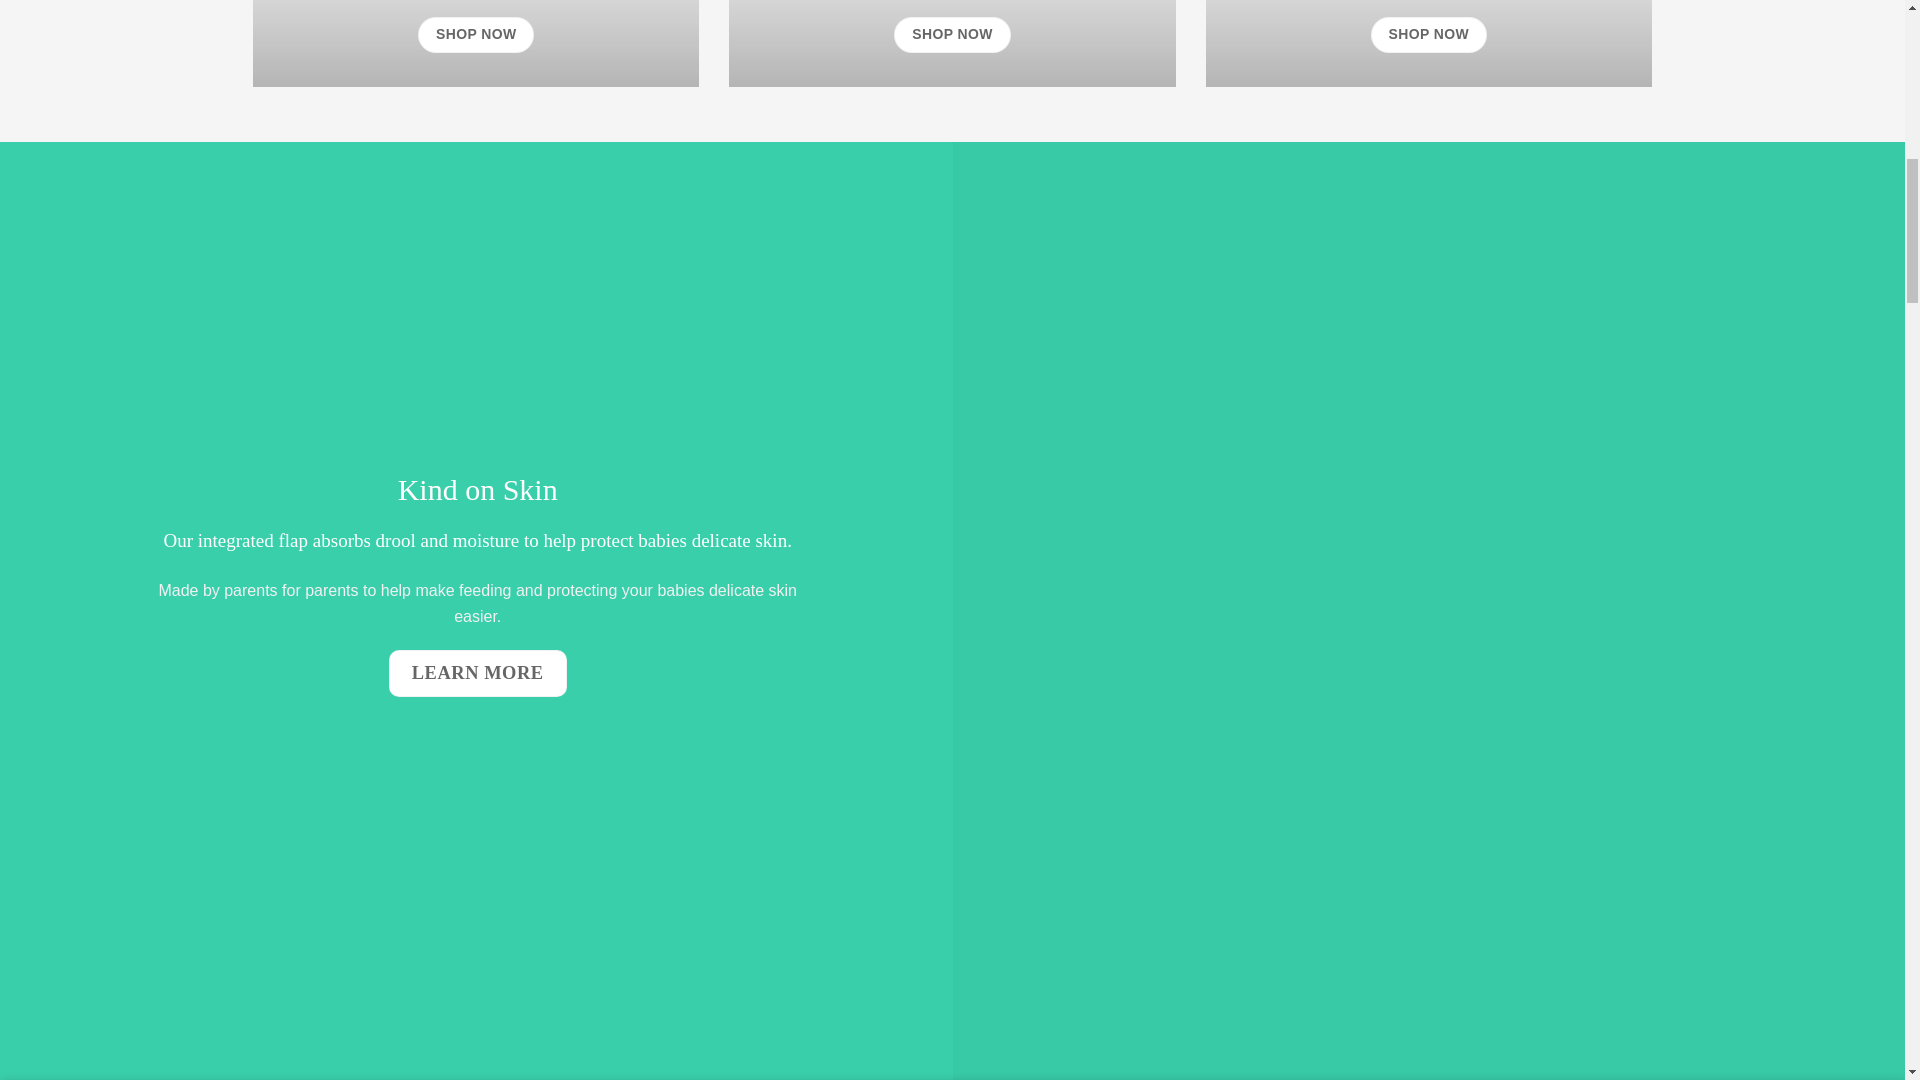 This screenshot has height=1080, width=1920. What do you see at coordinates (476, 34) in the screenshot?
I see `SHOP NOW` at bounding box center [476, 34].